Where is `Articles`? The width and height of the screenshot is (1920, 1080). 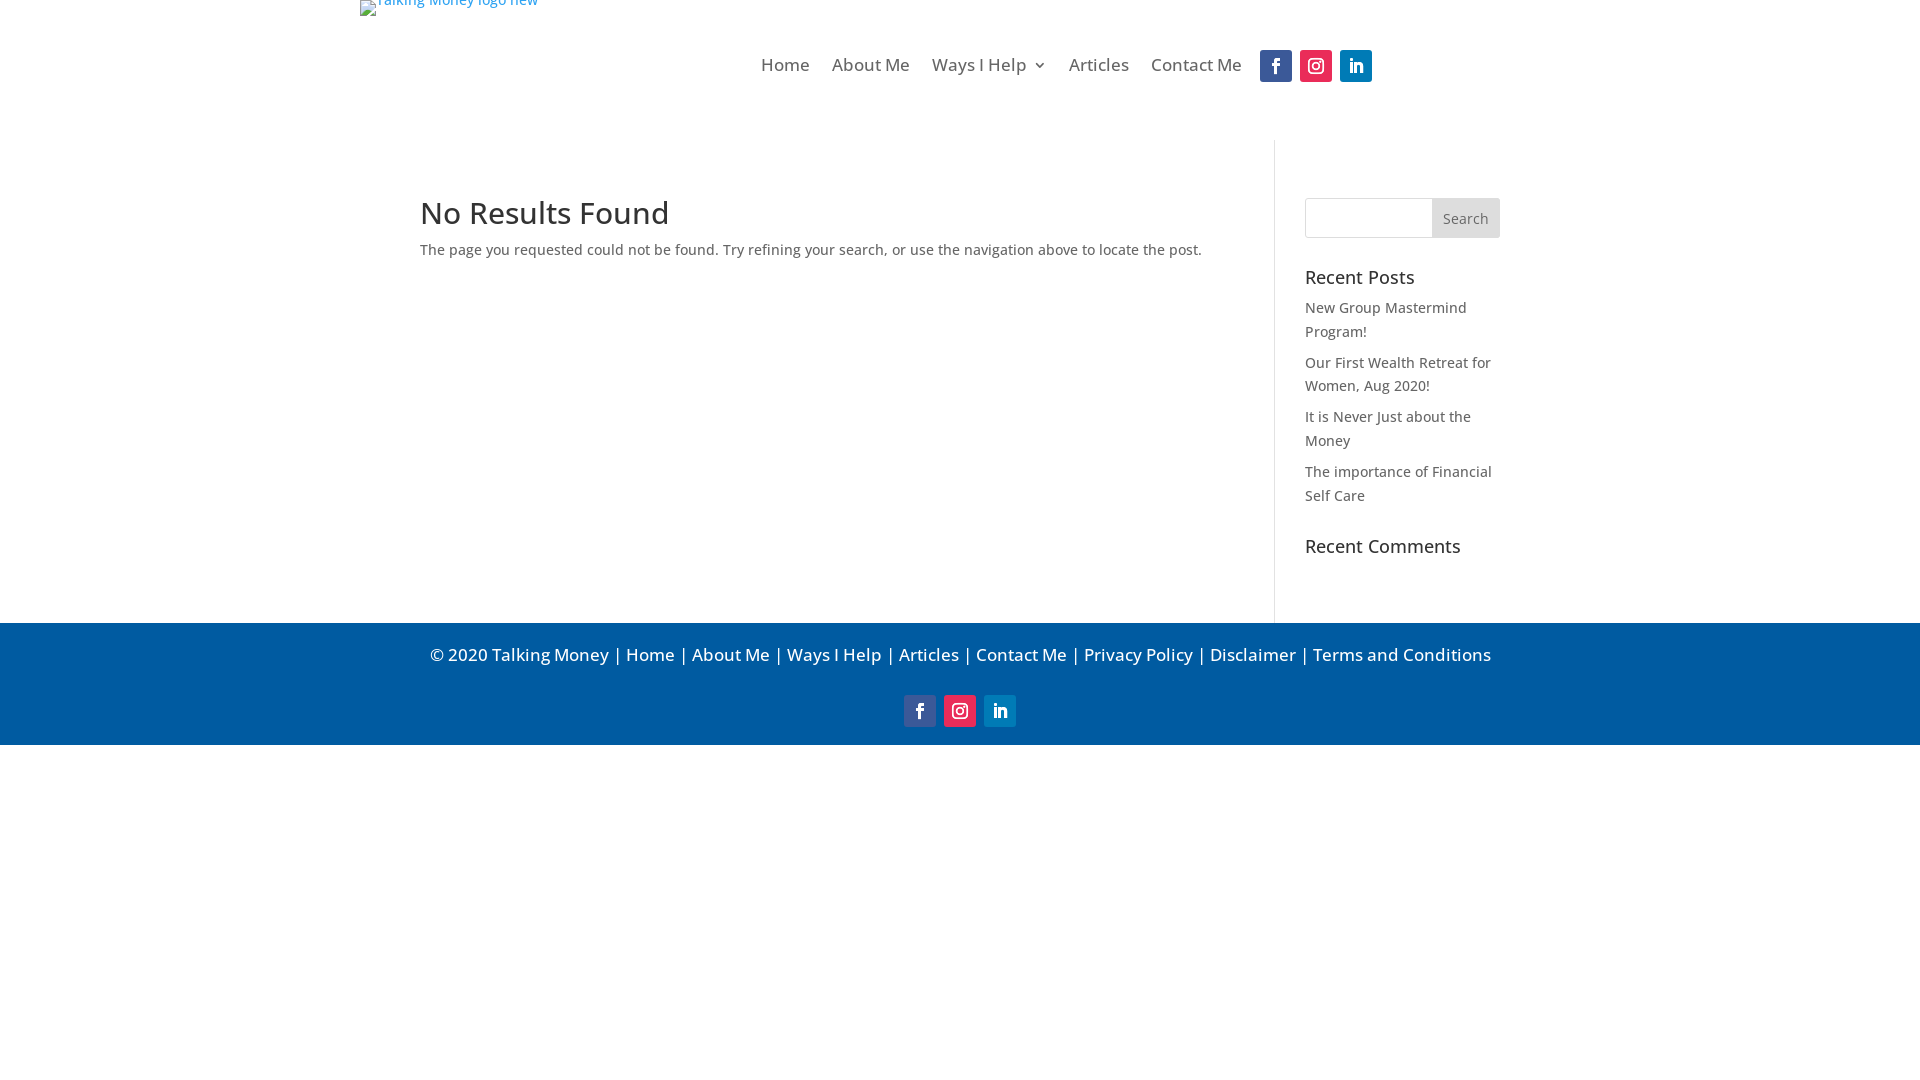 Articles is located at coordinates (928, 654).